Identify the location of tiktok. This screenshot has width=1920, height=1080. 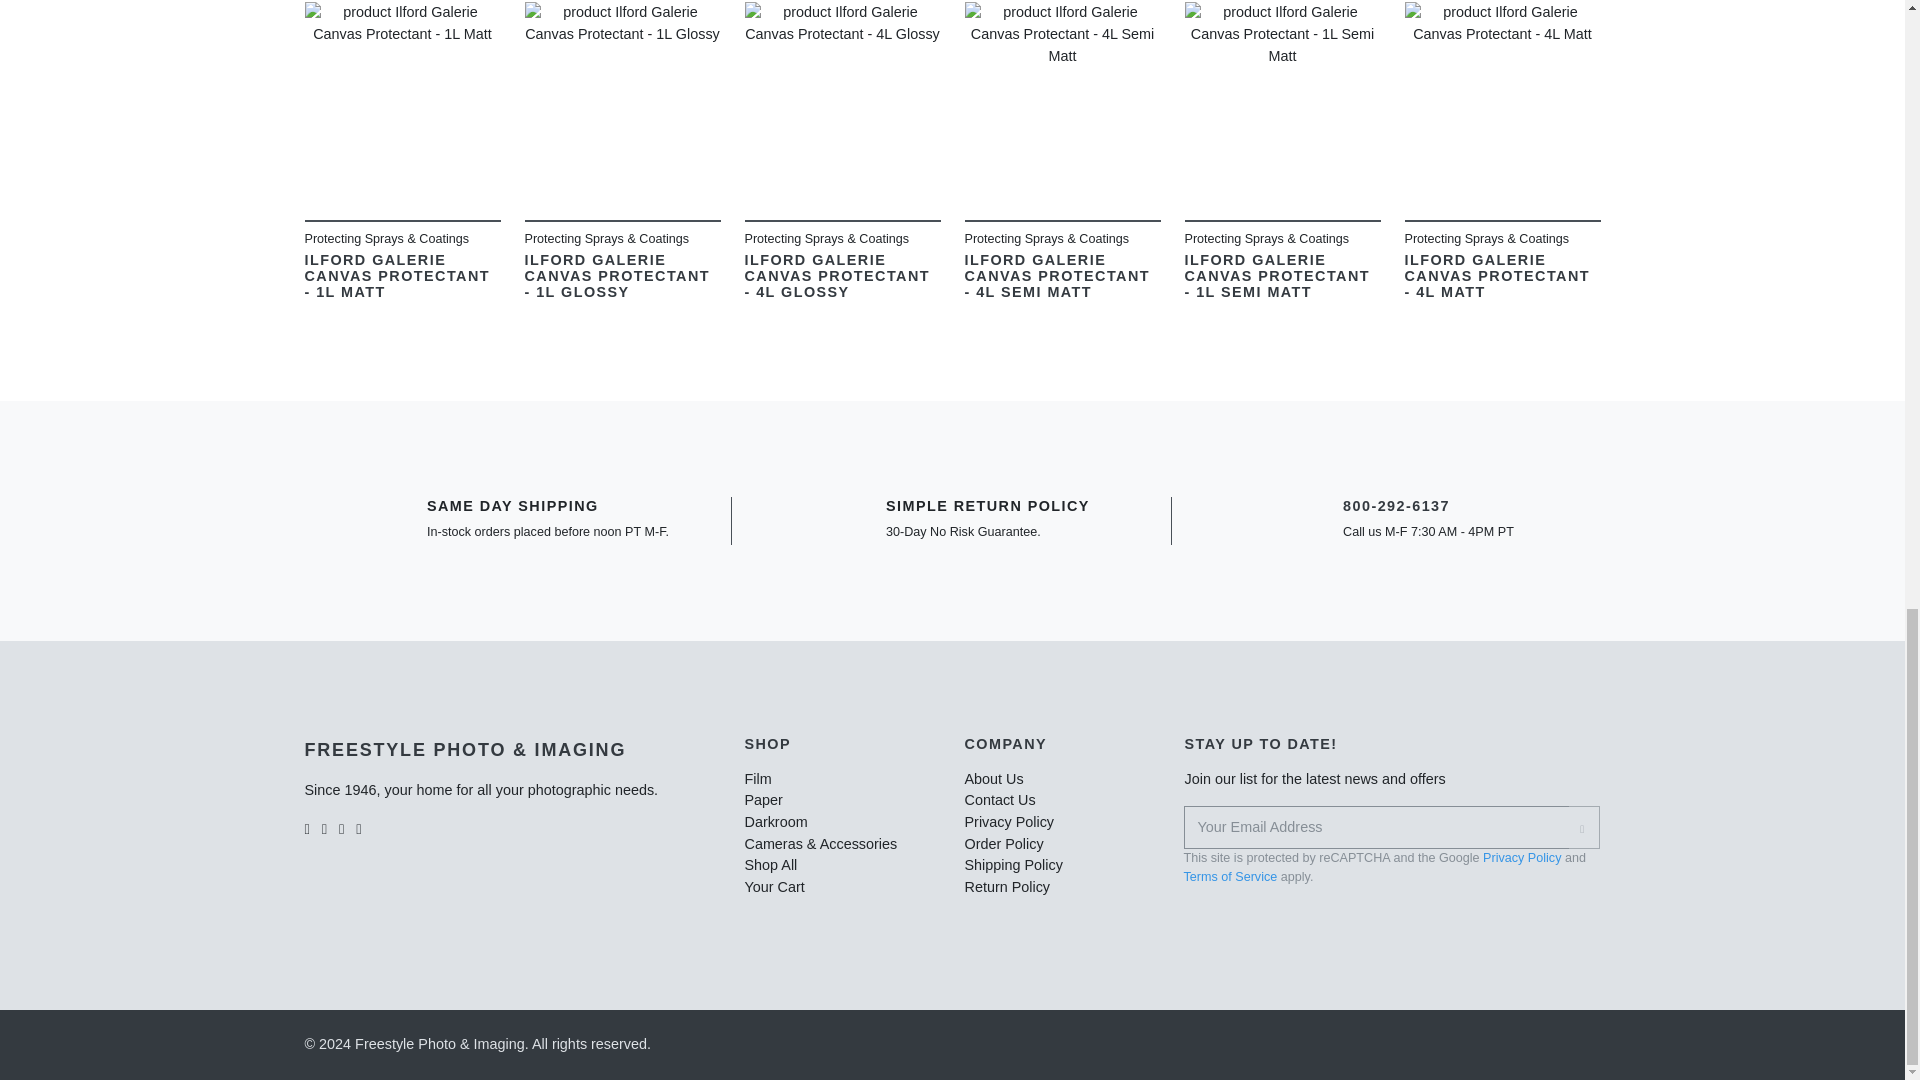
(341, 826).